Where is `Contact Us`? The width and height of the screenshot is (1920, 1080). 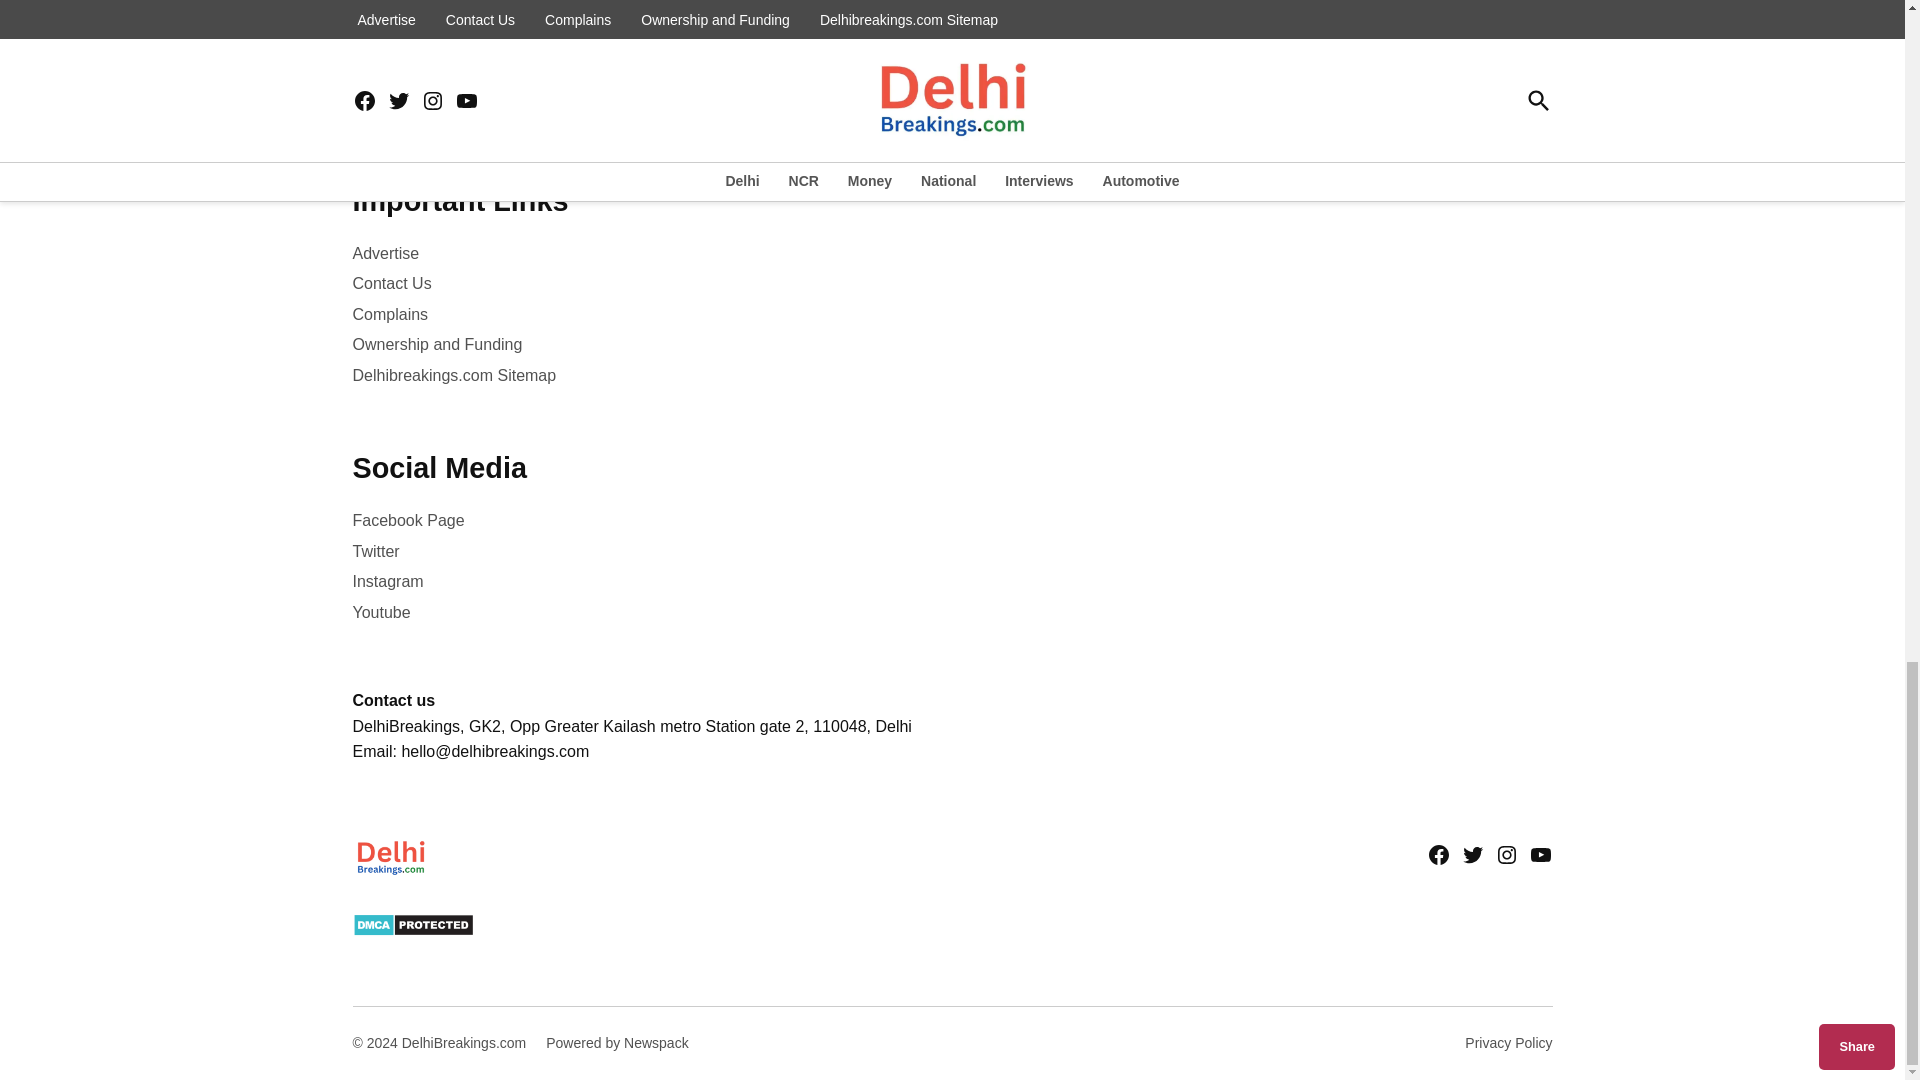 Contact Us is located at coordinates (390, 284).